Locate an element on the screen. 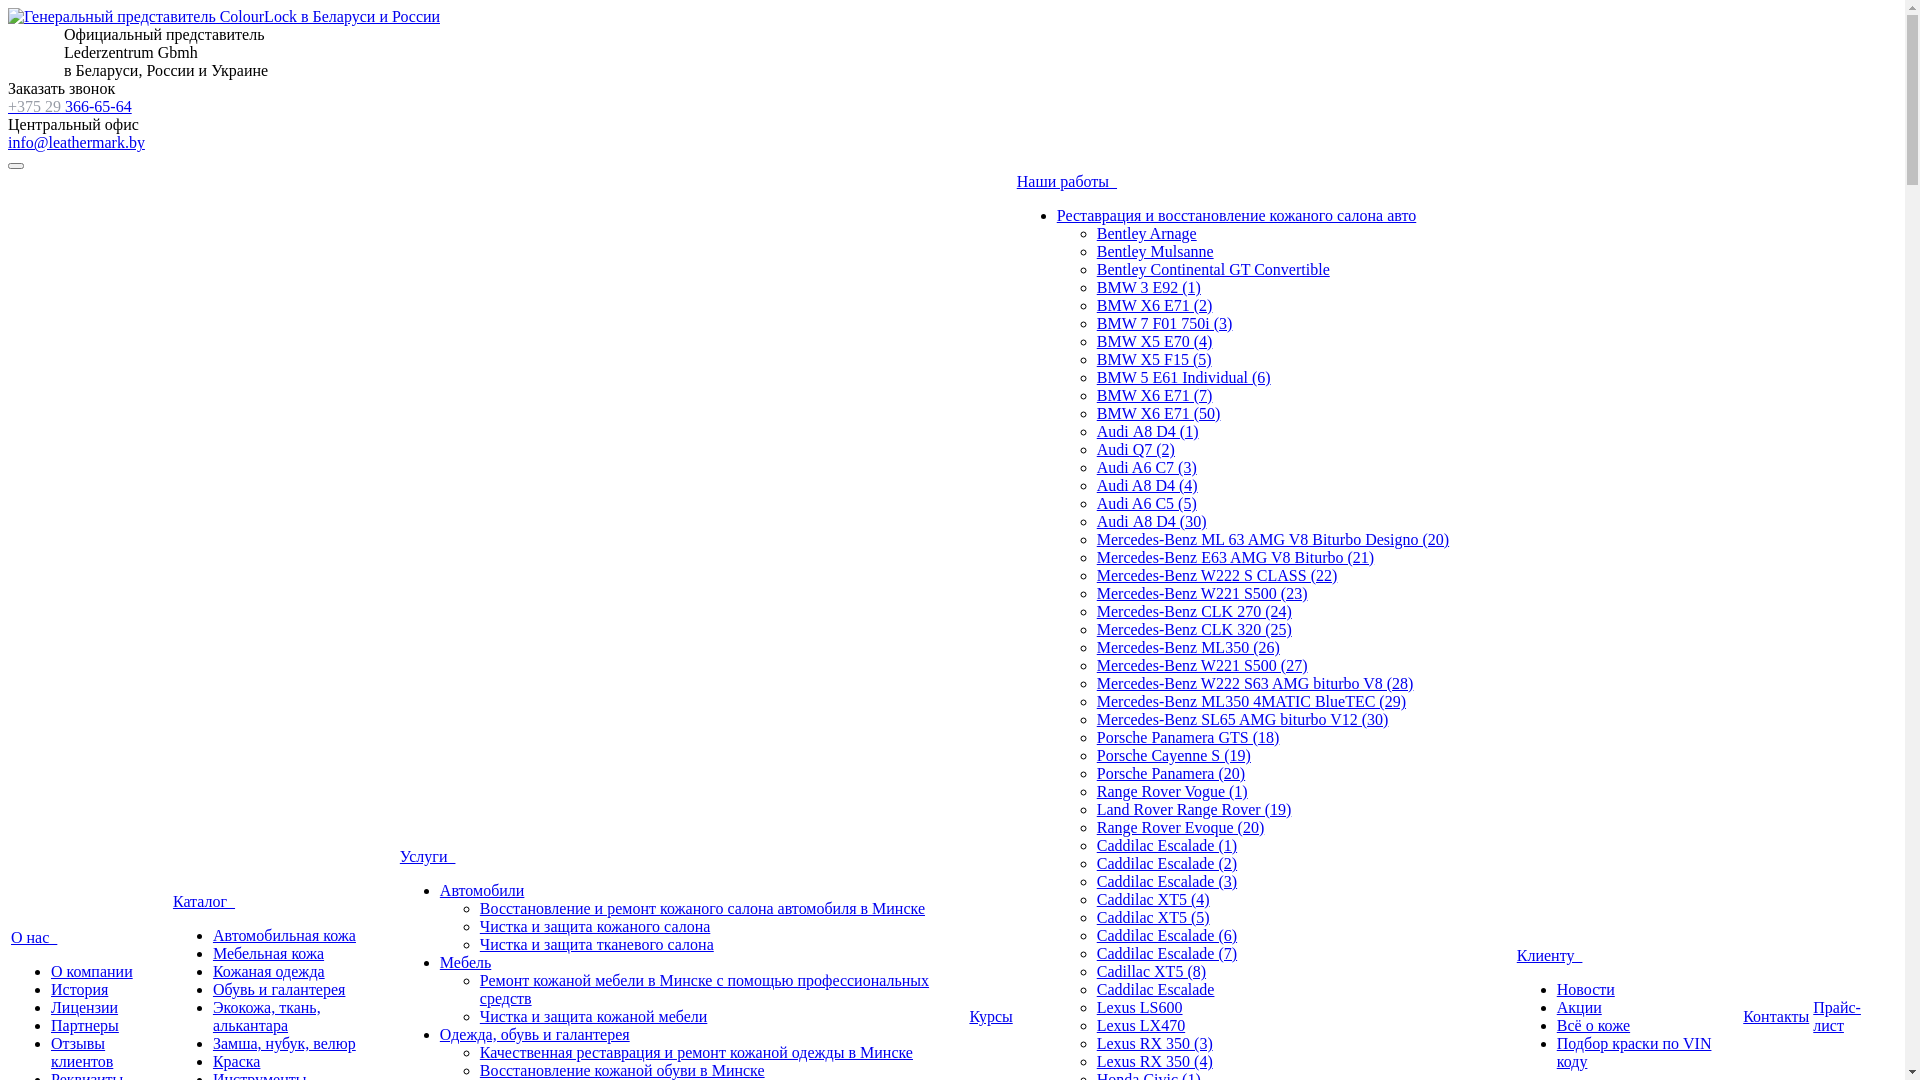 This screenshot has width=1920, height=1080. Caddilac Escalade (6) is located at coordinates (1167, 936).